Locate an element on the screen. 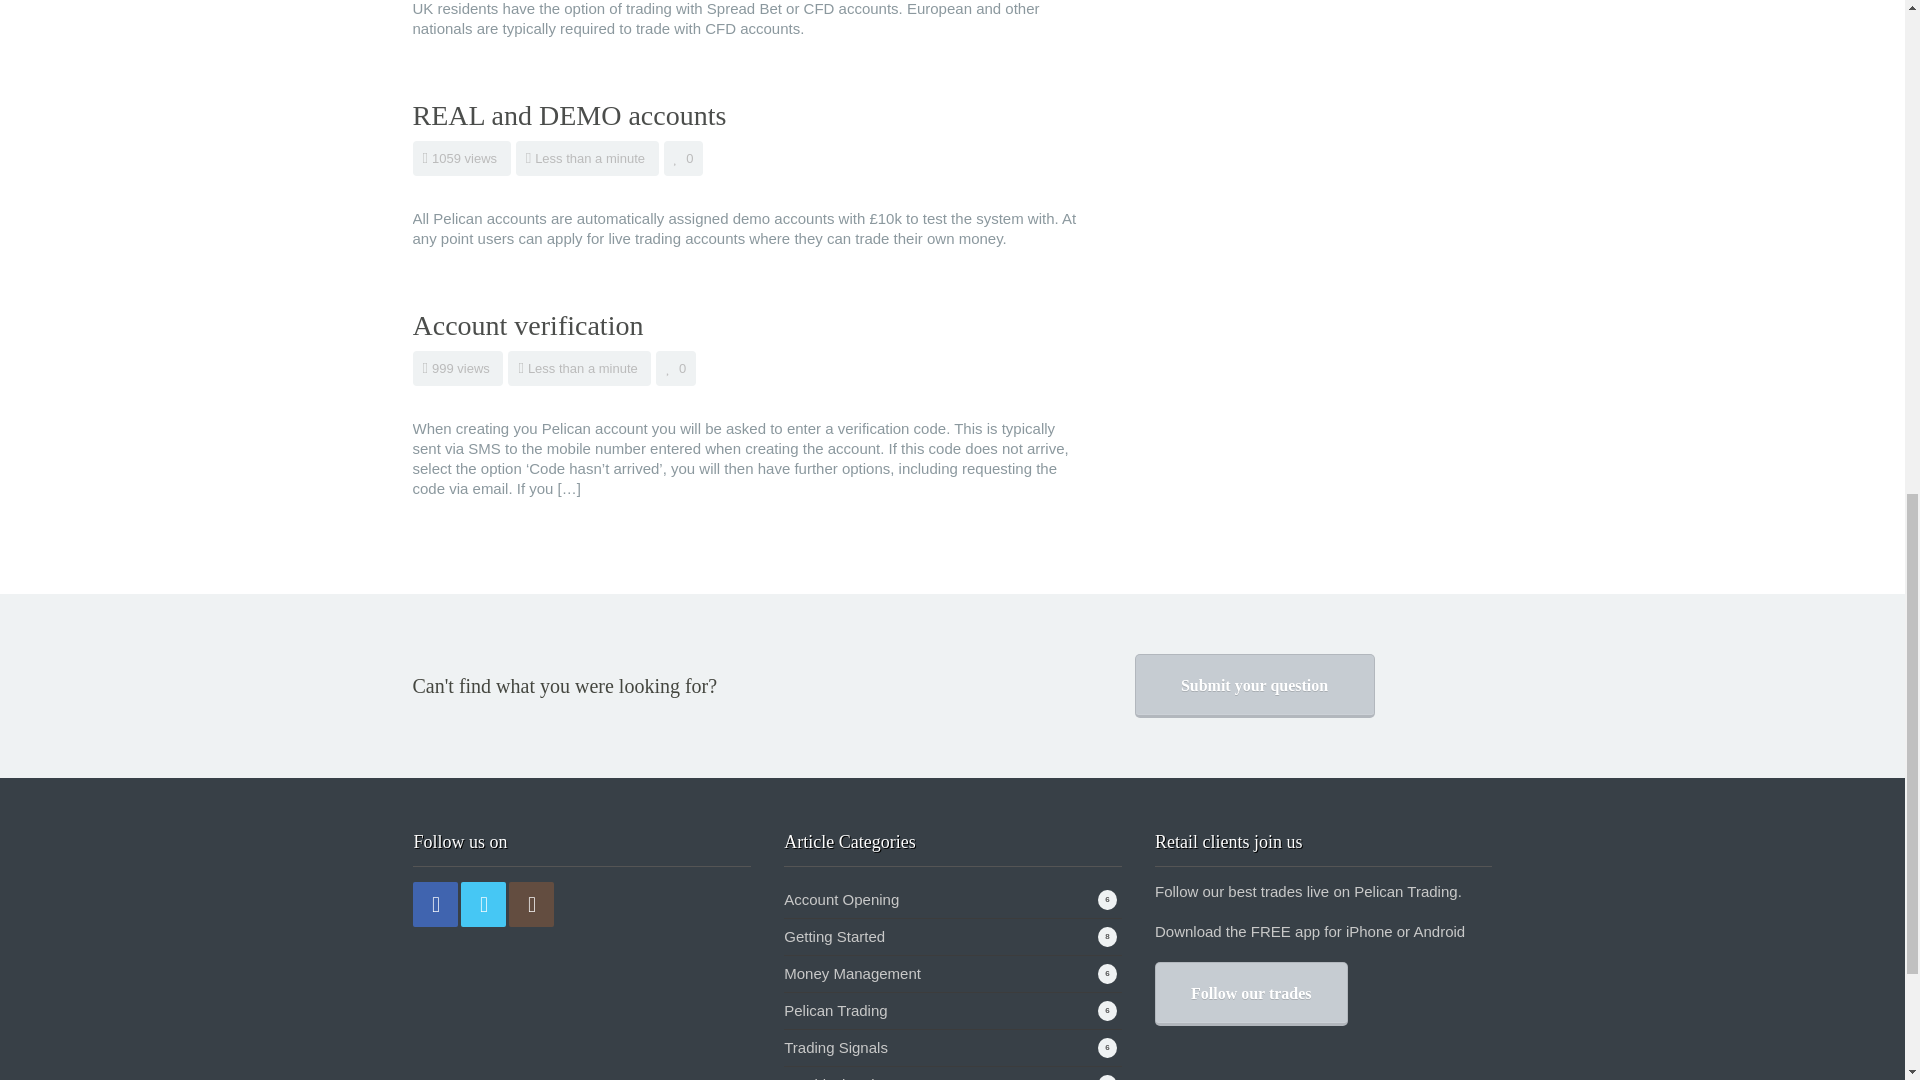  Troubleshooting is located at coordinates (836, 1078).